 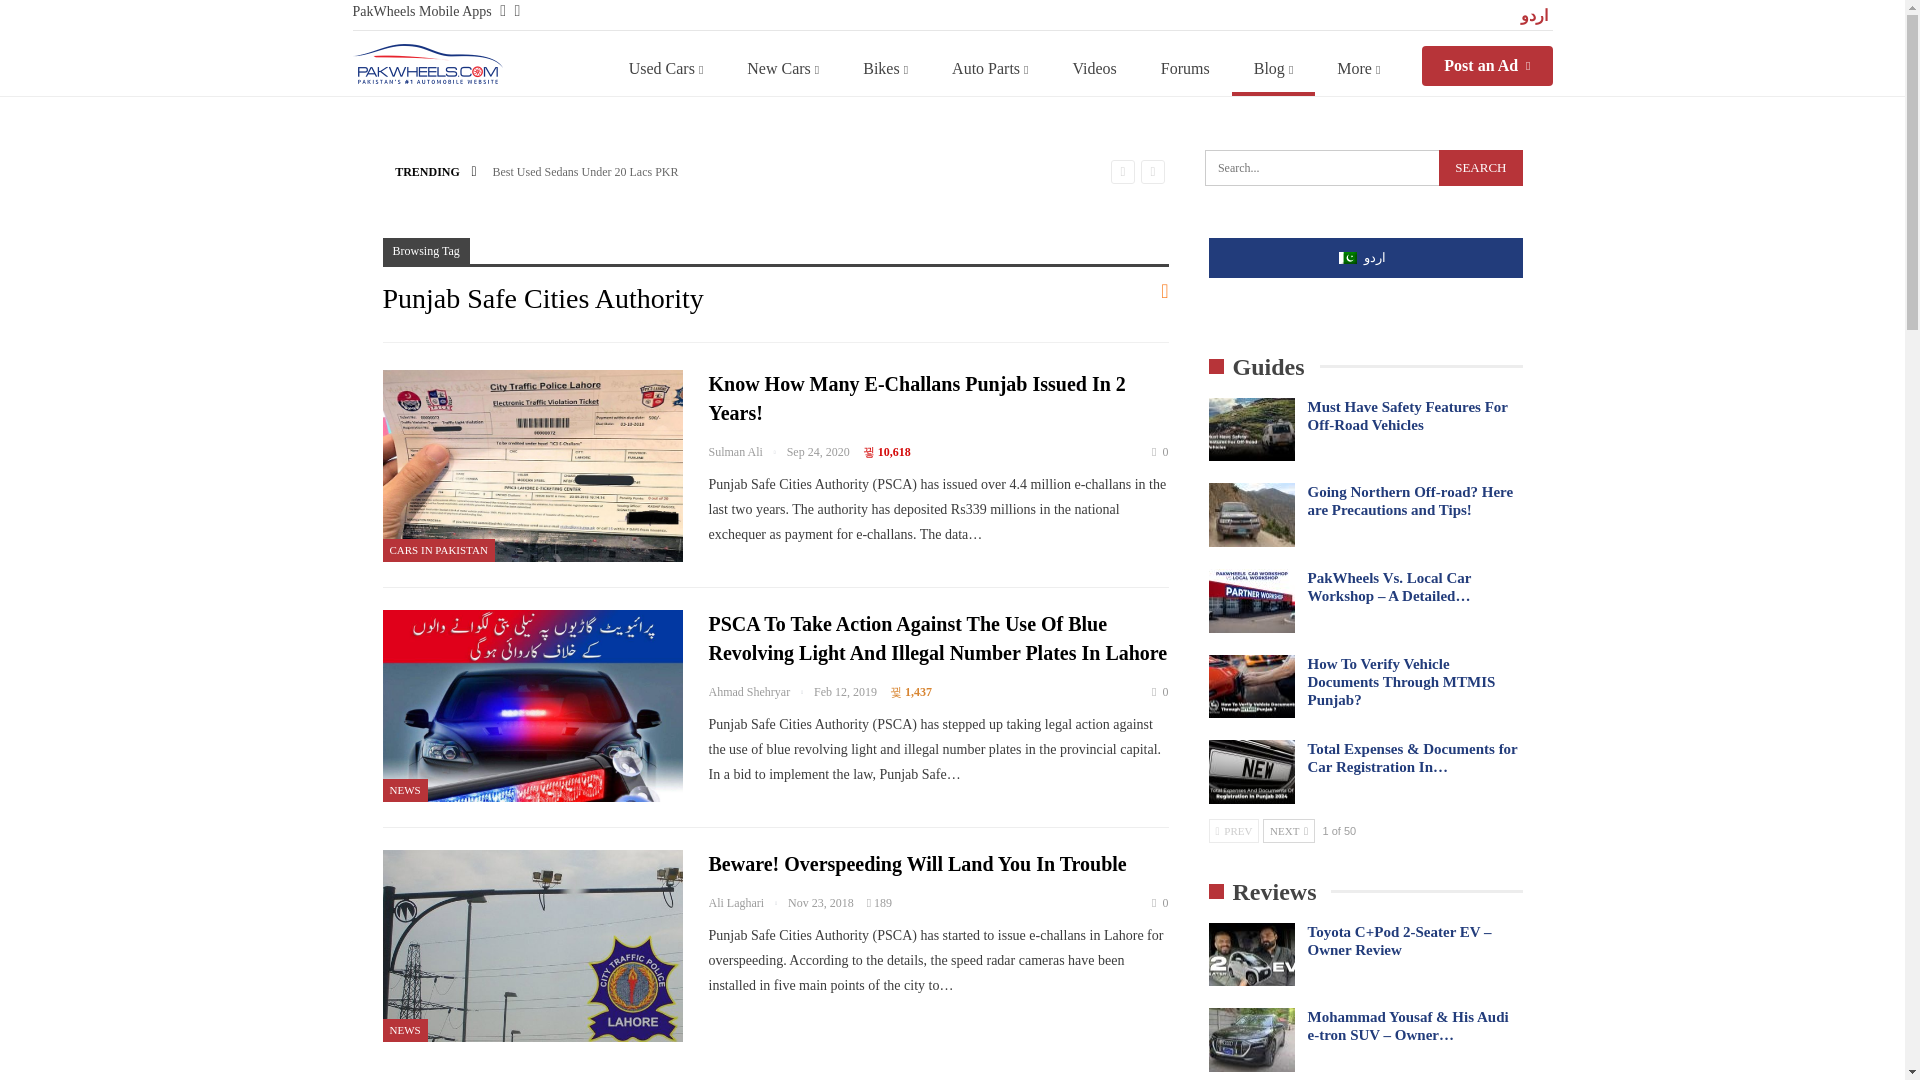 What do you see at coordinates (666, 68) in the screenshot?
I see `Used Cars for sale in Pakistan` at bounding box center [666, 68].